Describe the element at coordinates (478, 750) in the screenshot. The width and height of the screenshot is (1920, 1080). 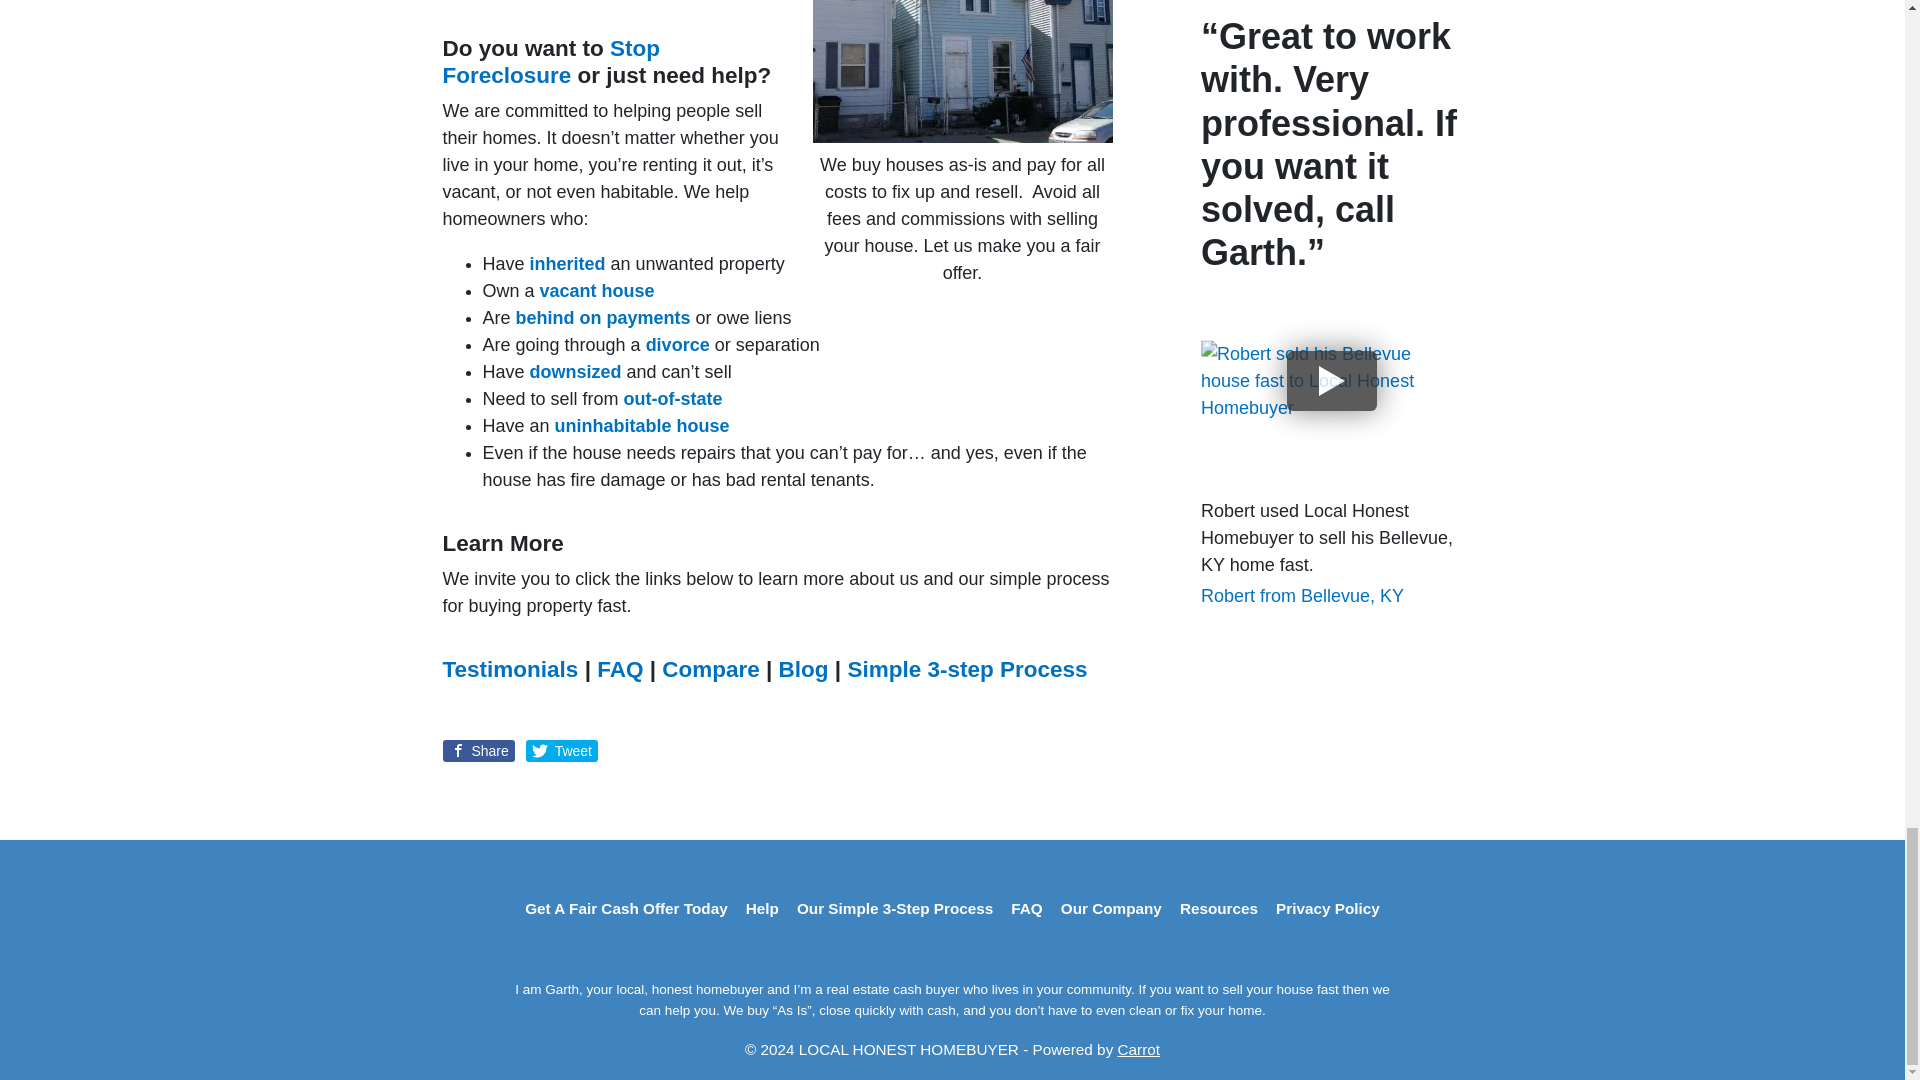
I see `Share on Facebook` at that location.